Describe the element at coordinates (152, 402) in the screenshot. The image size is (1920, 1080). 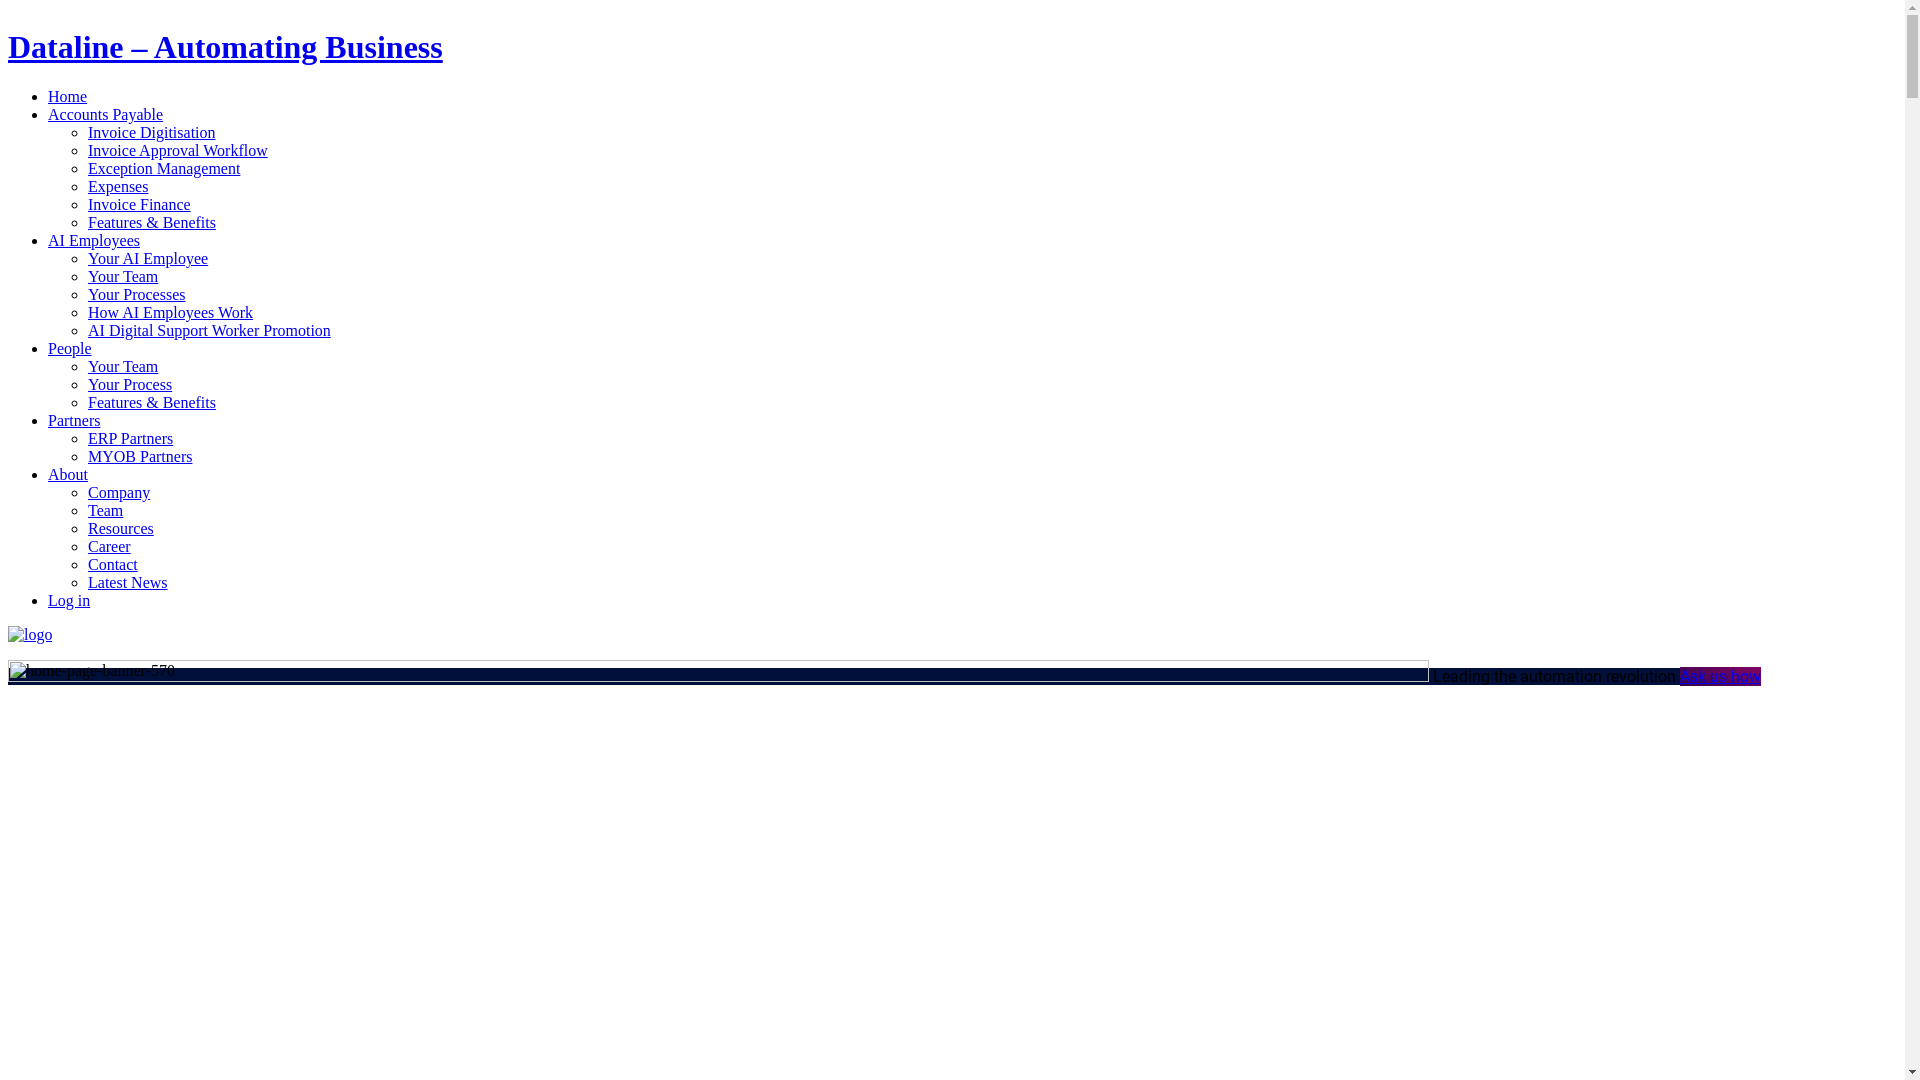
I see `Features & Benefits` at that location.